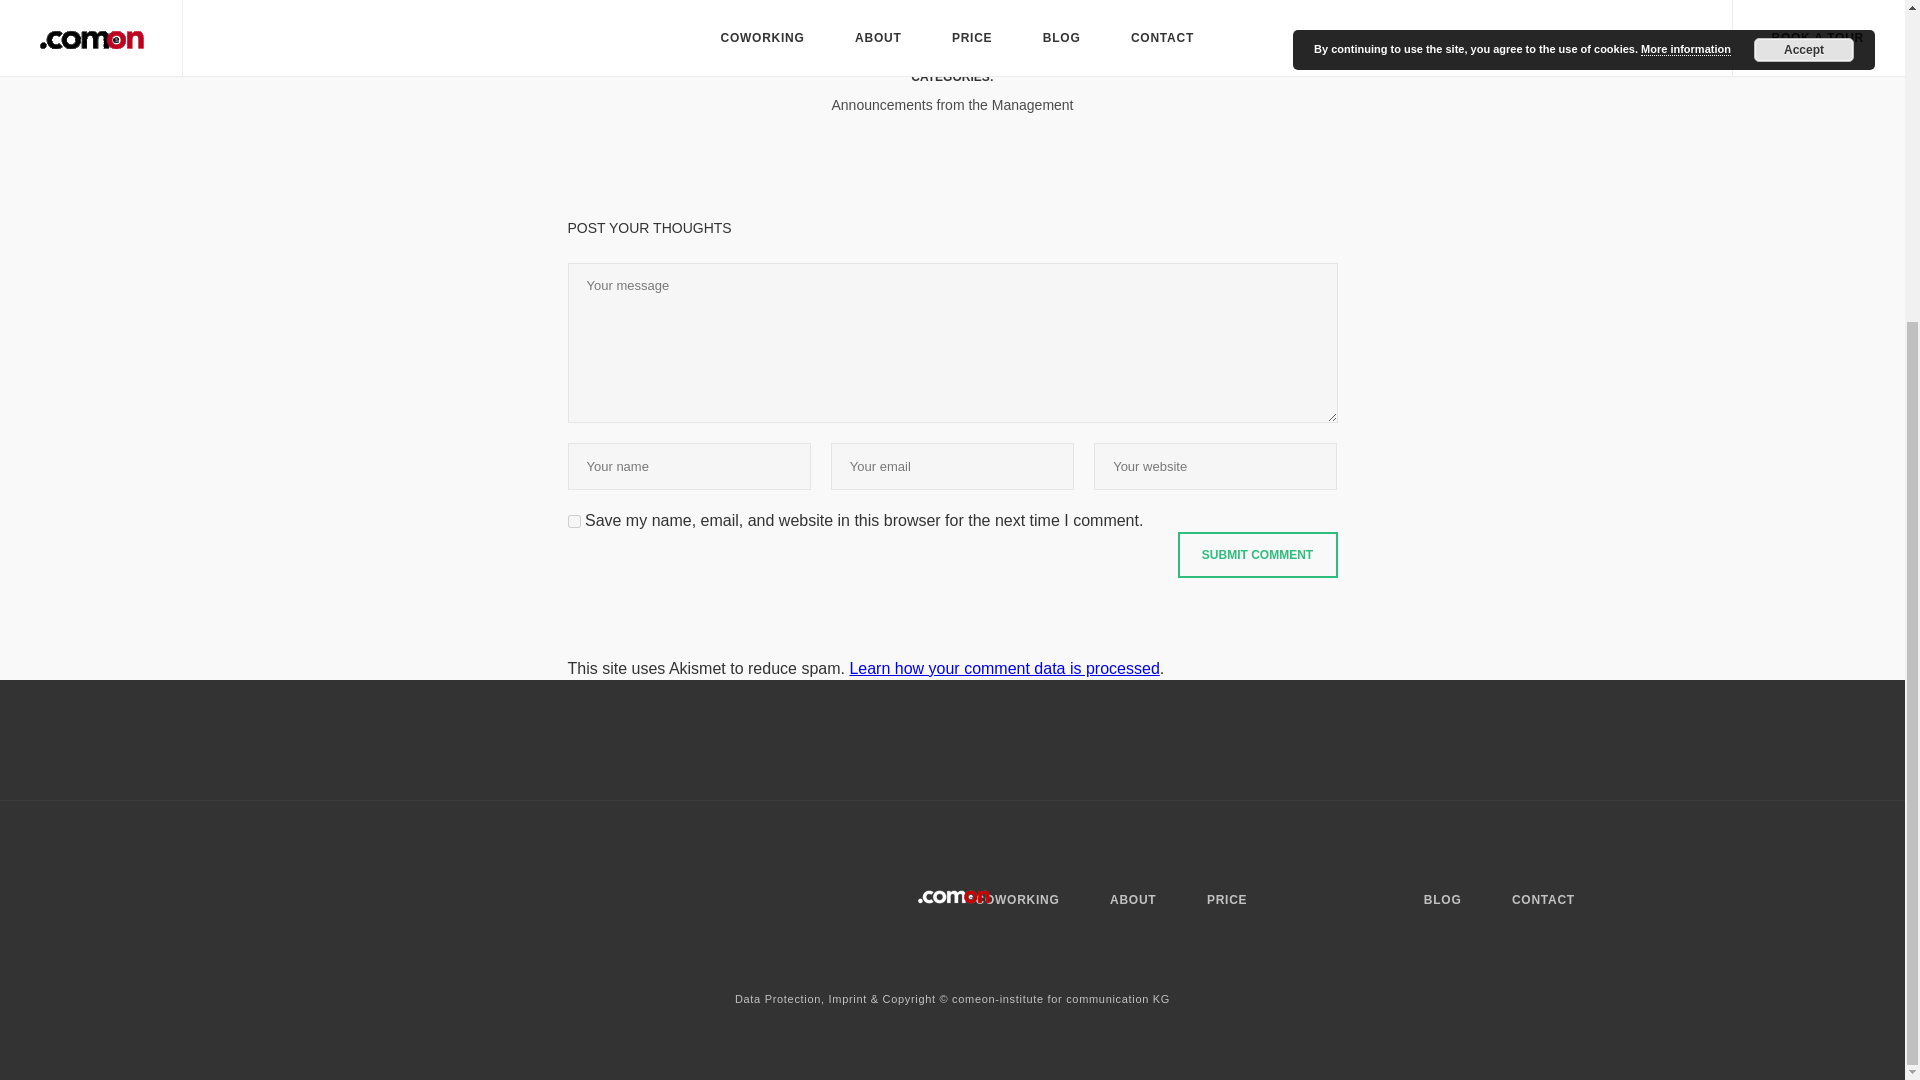  I want to click on yes, so click(574, 522).